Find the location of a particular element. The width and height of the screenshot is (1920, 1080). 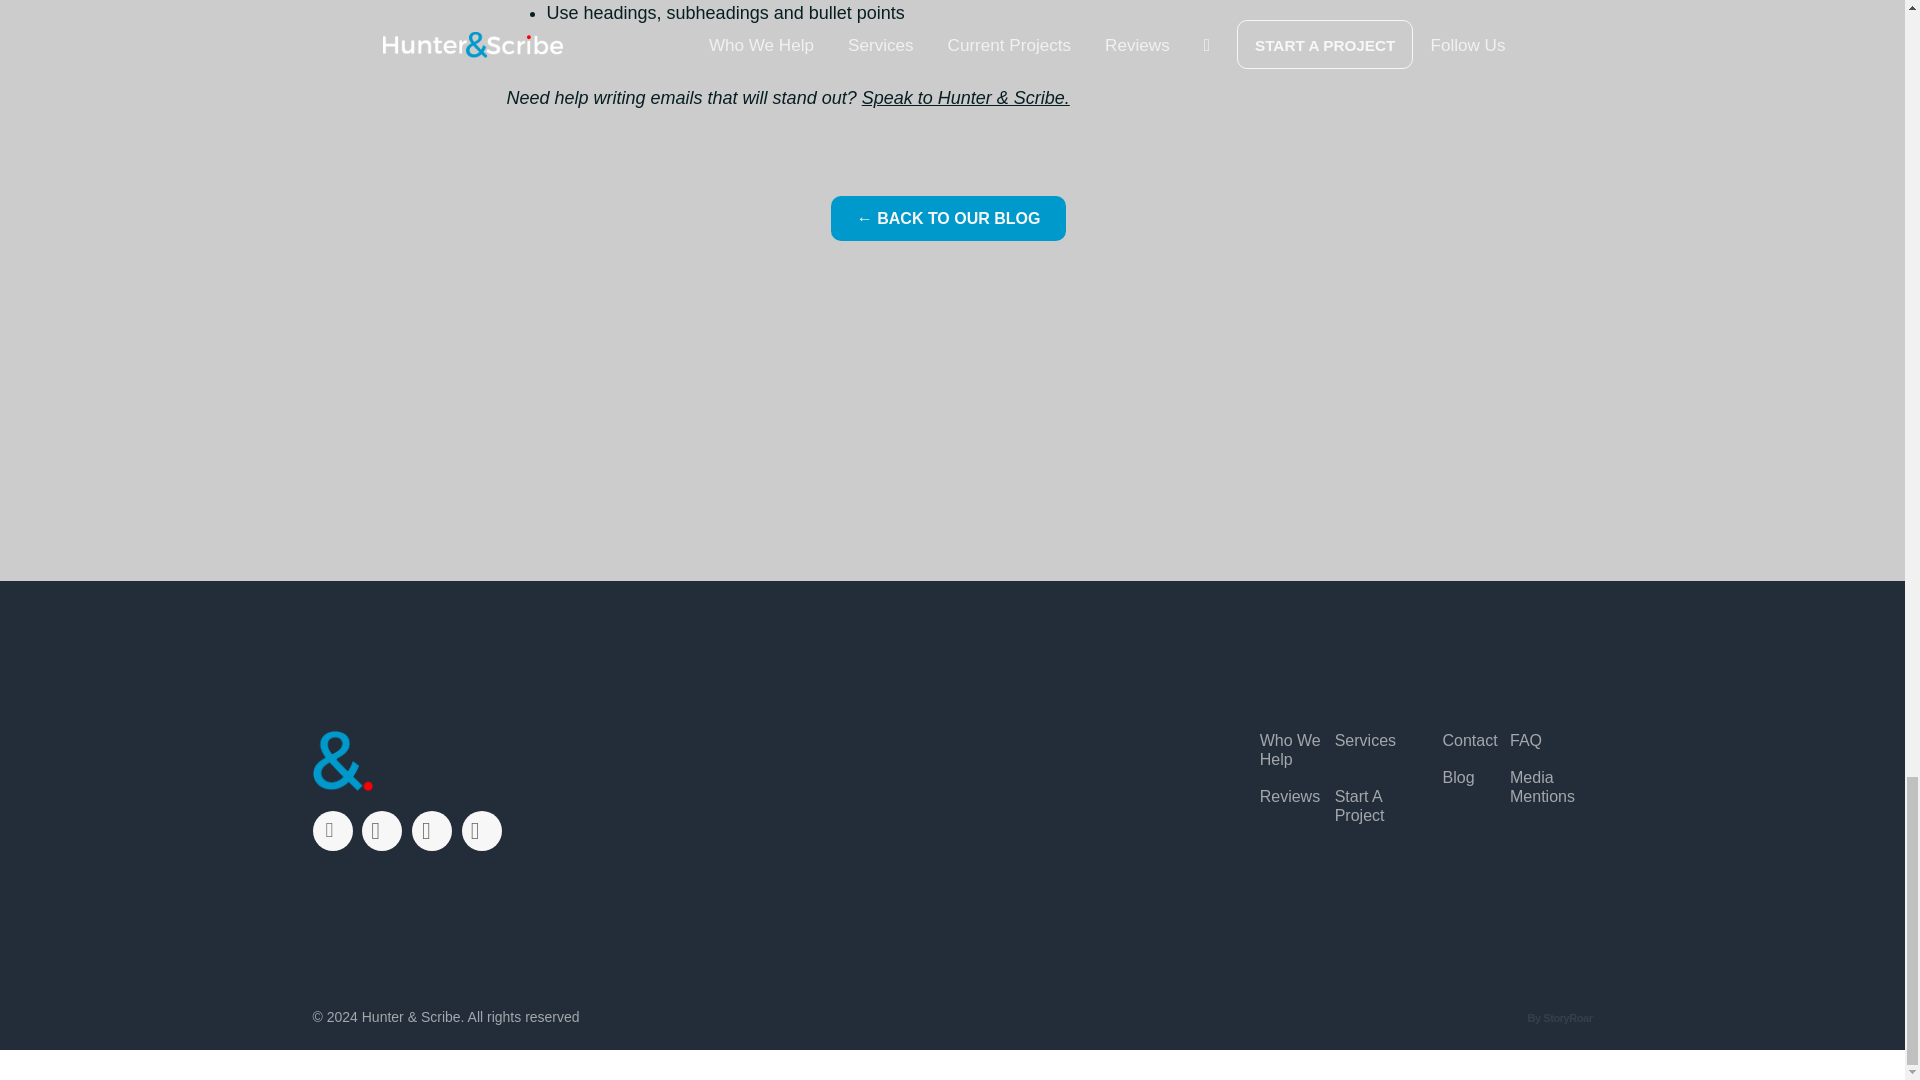

Services is located at coordinates (1364, 740).